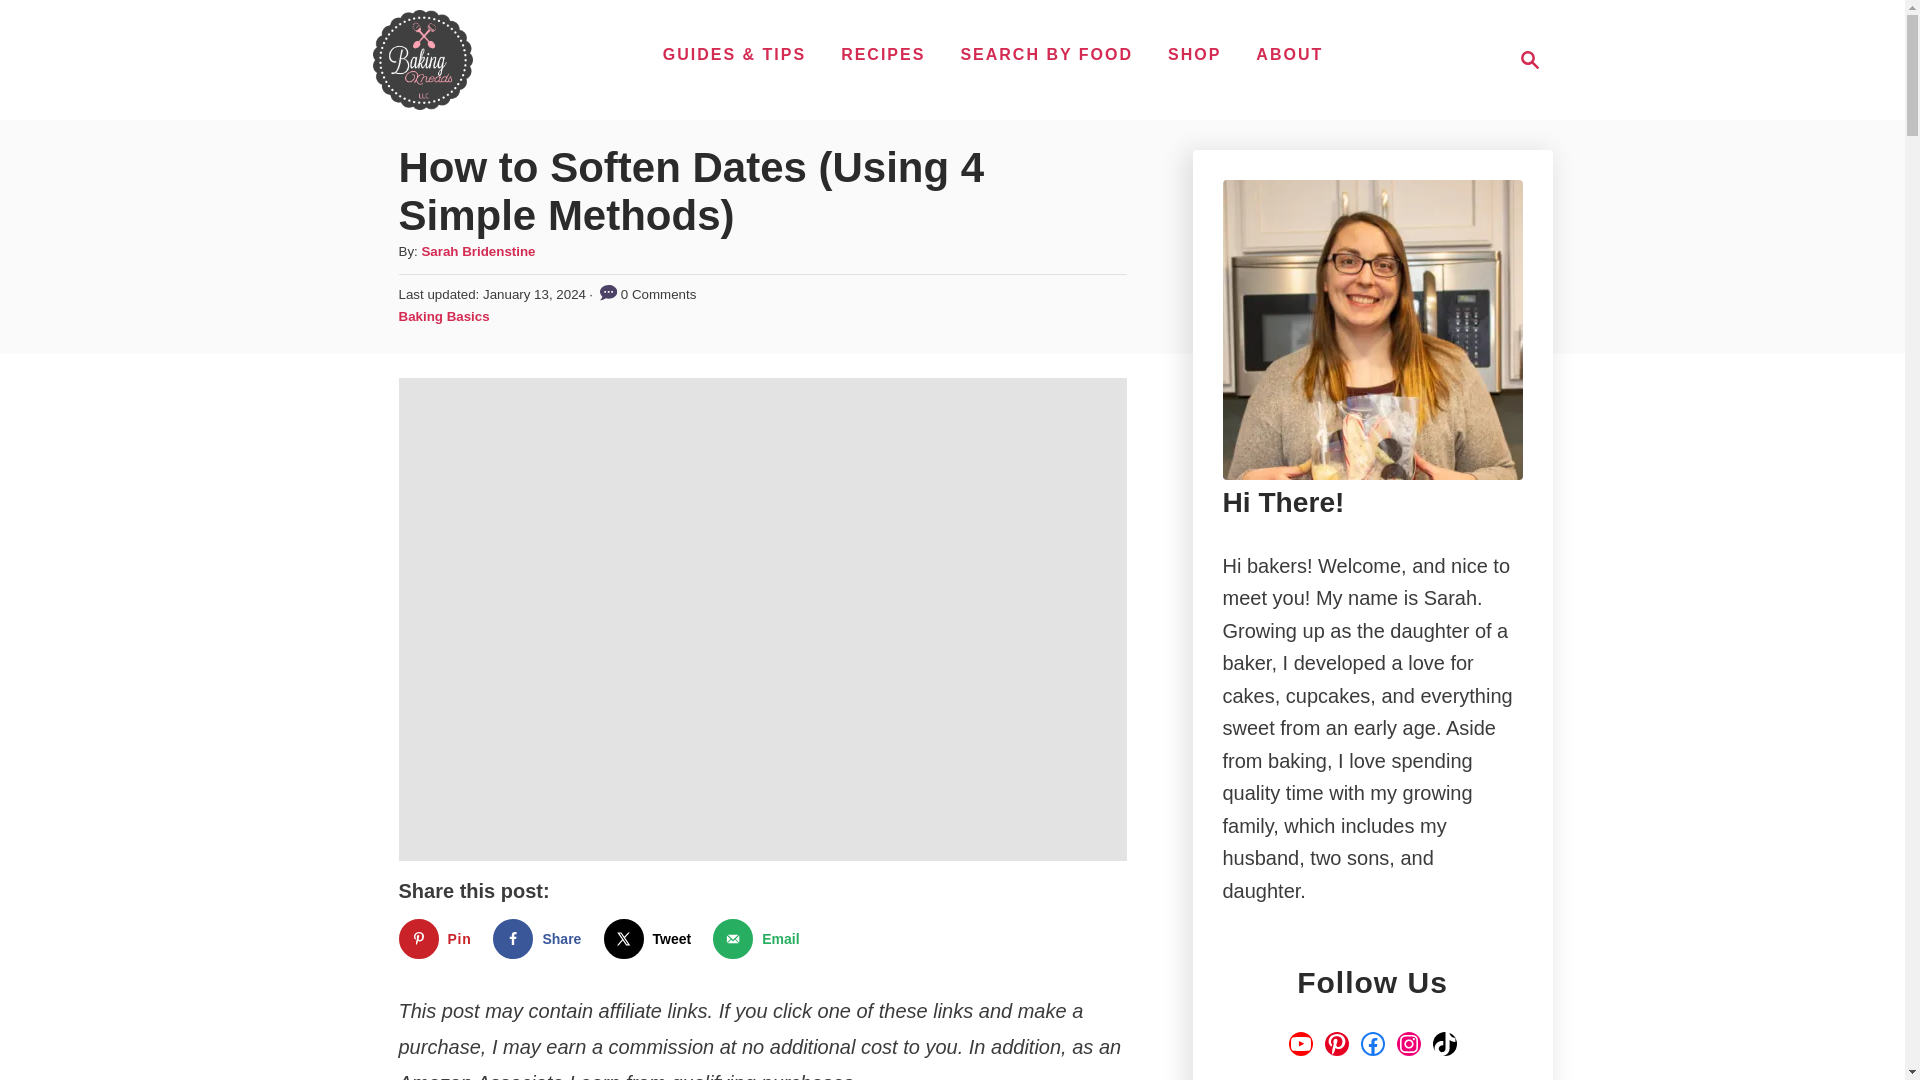 The width and height of the screenshot is (1920, 1080). What do you see at coordinates (652, 939) in the screenshot?
I see `Share on X` at bounding box center [652, 939].